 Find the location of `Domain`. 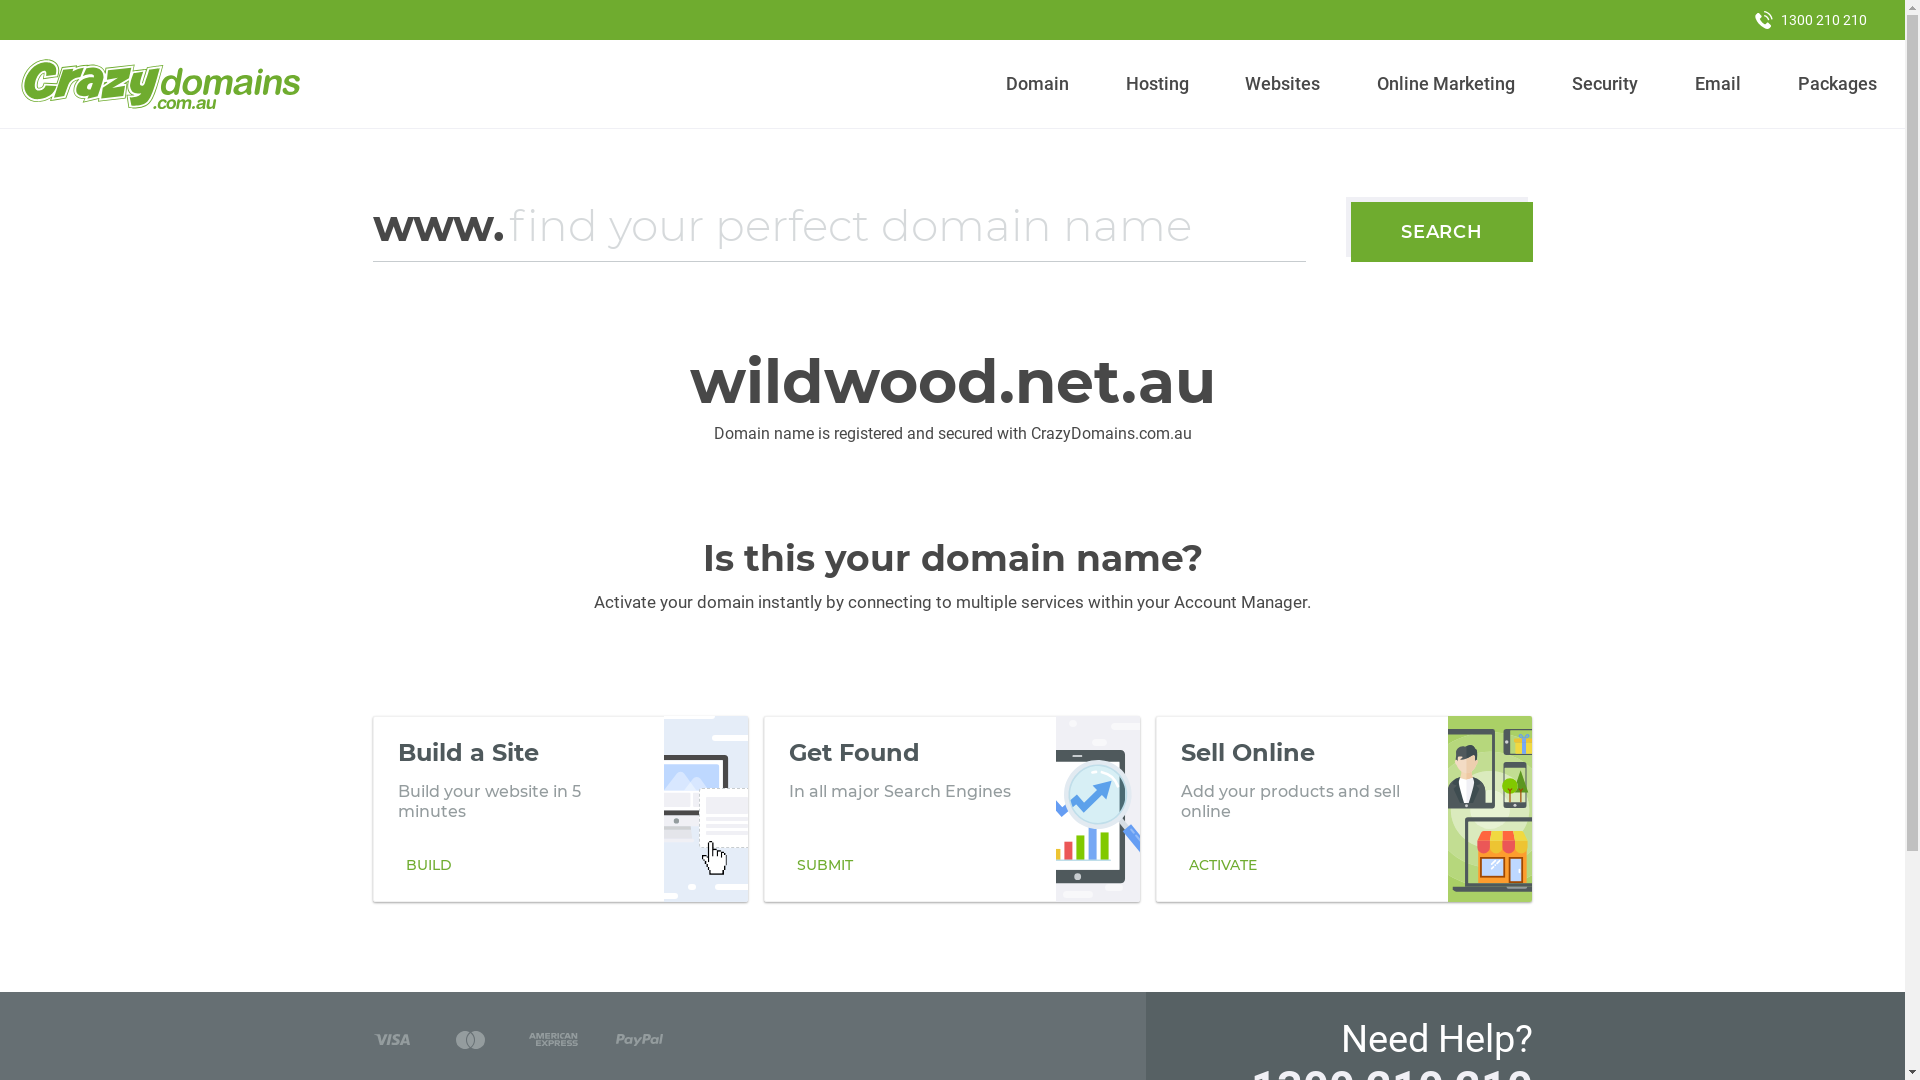

Domain is located at coordinates (1038, 84).